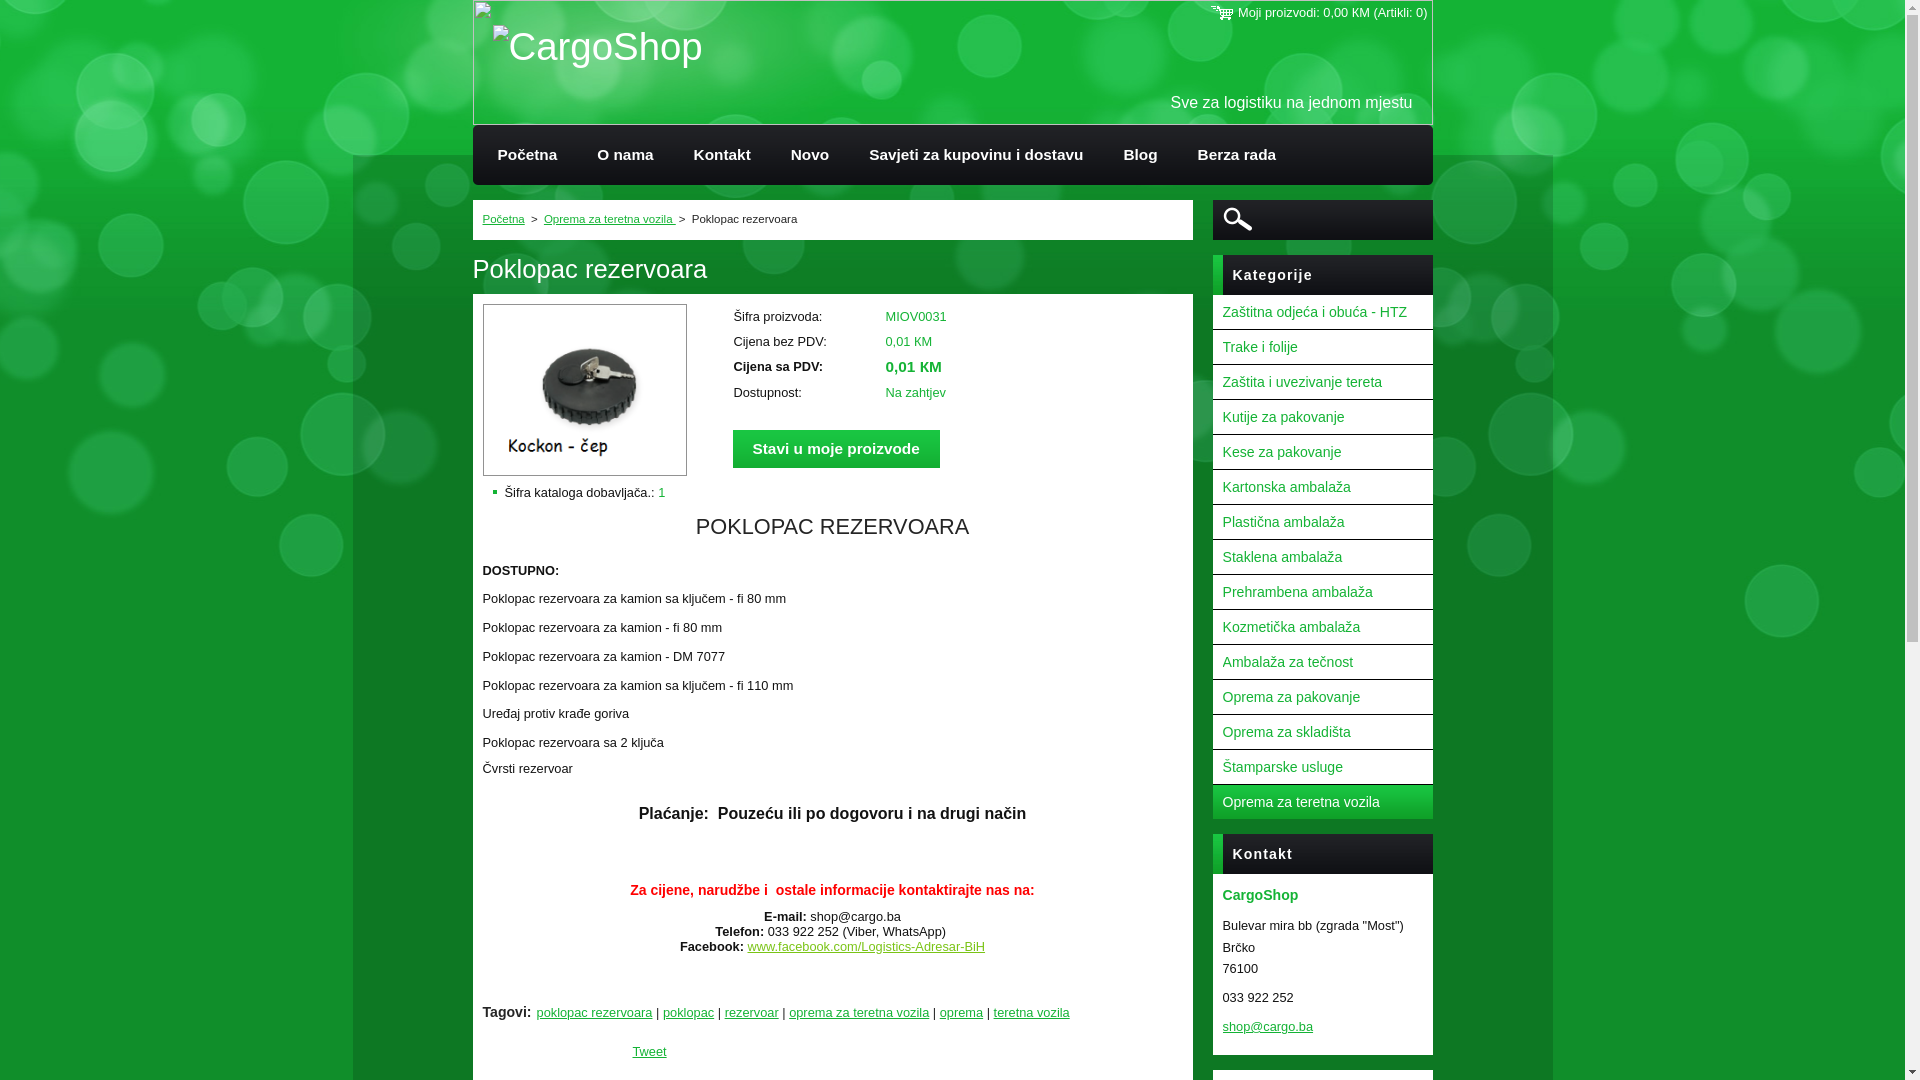 This screenshot has width=1920, height=1080. What do you see at coordinates (688, 1012) in the screenshot?
I see `poklopac` at bounding box center [688, 1012].